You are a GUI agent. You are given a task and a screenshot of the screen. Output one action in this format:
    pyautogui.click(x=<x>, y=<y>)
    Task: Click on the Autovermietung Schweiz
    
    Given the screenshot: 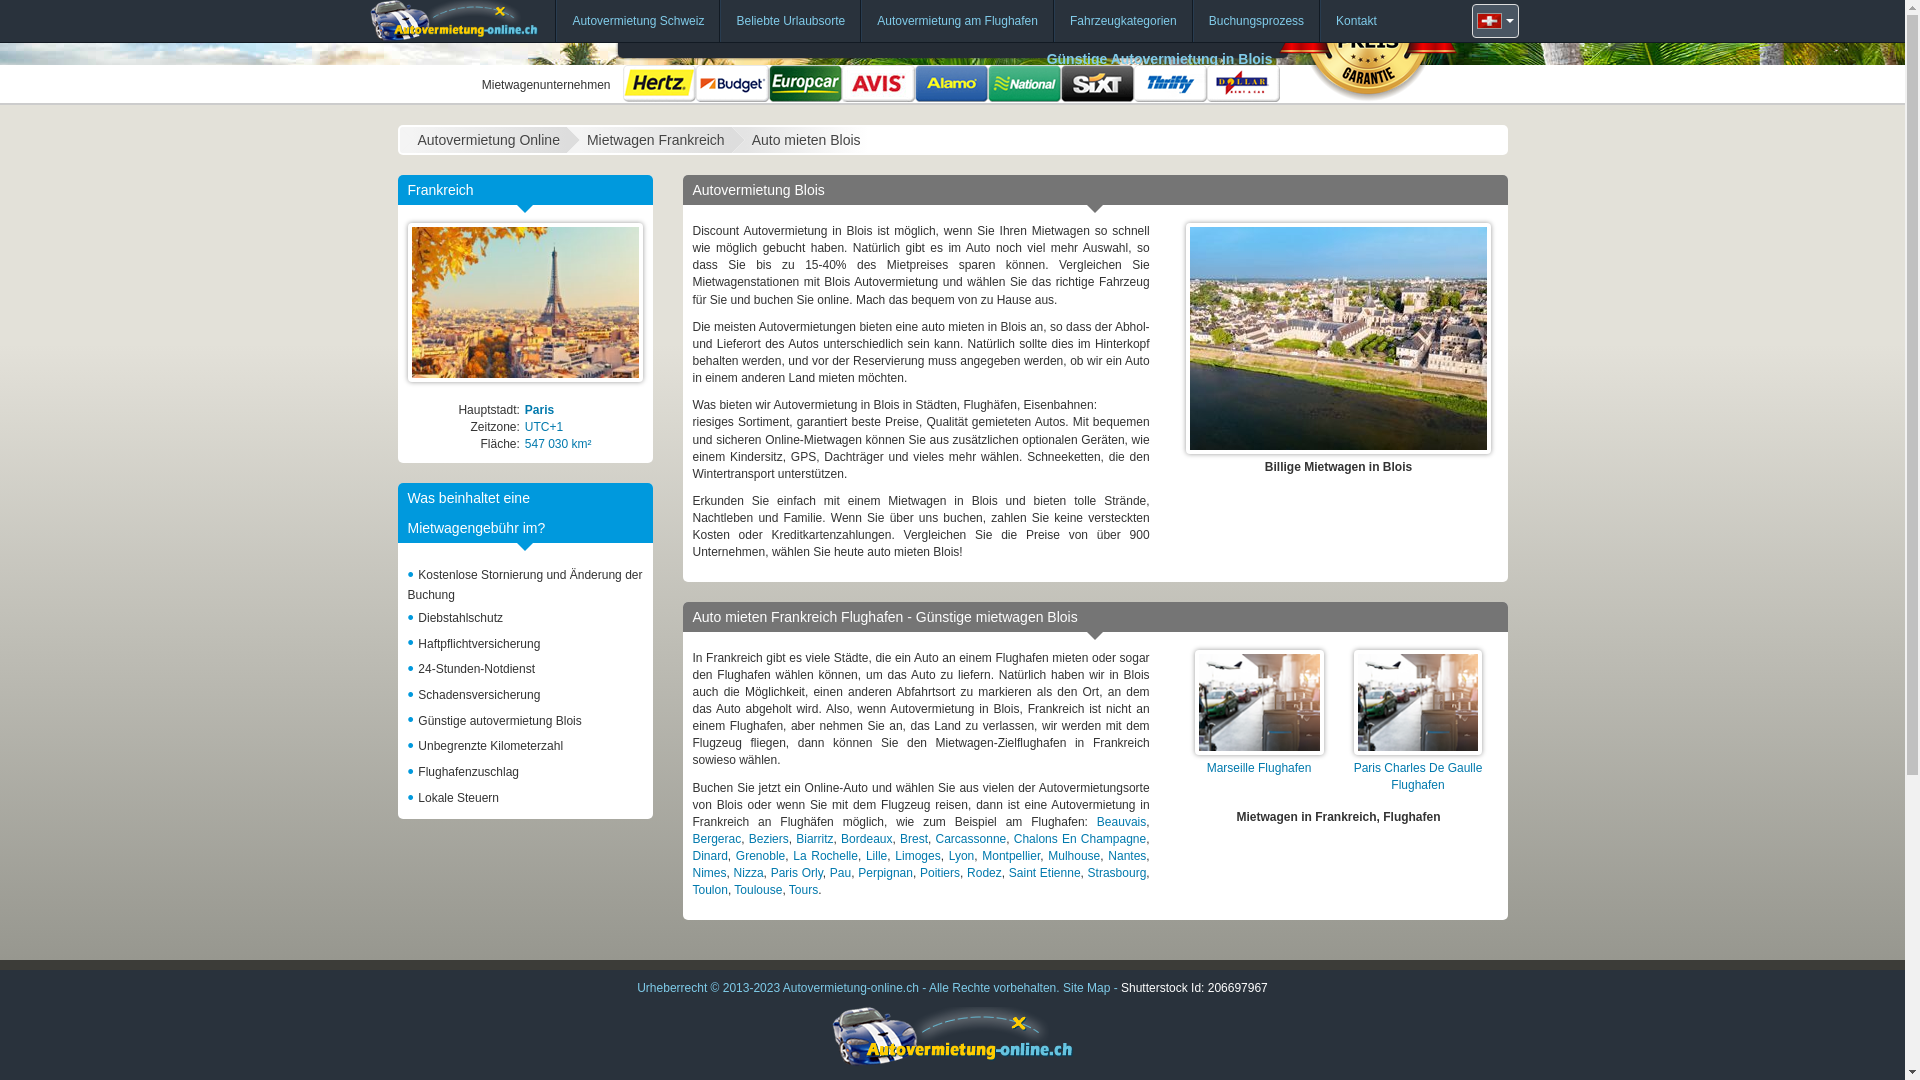 What is the action you would take?
    pyautogui.click(x=638, y=21)
    